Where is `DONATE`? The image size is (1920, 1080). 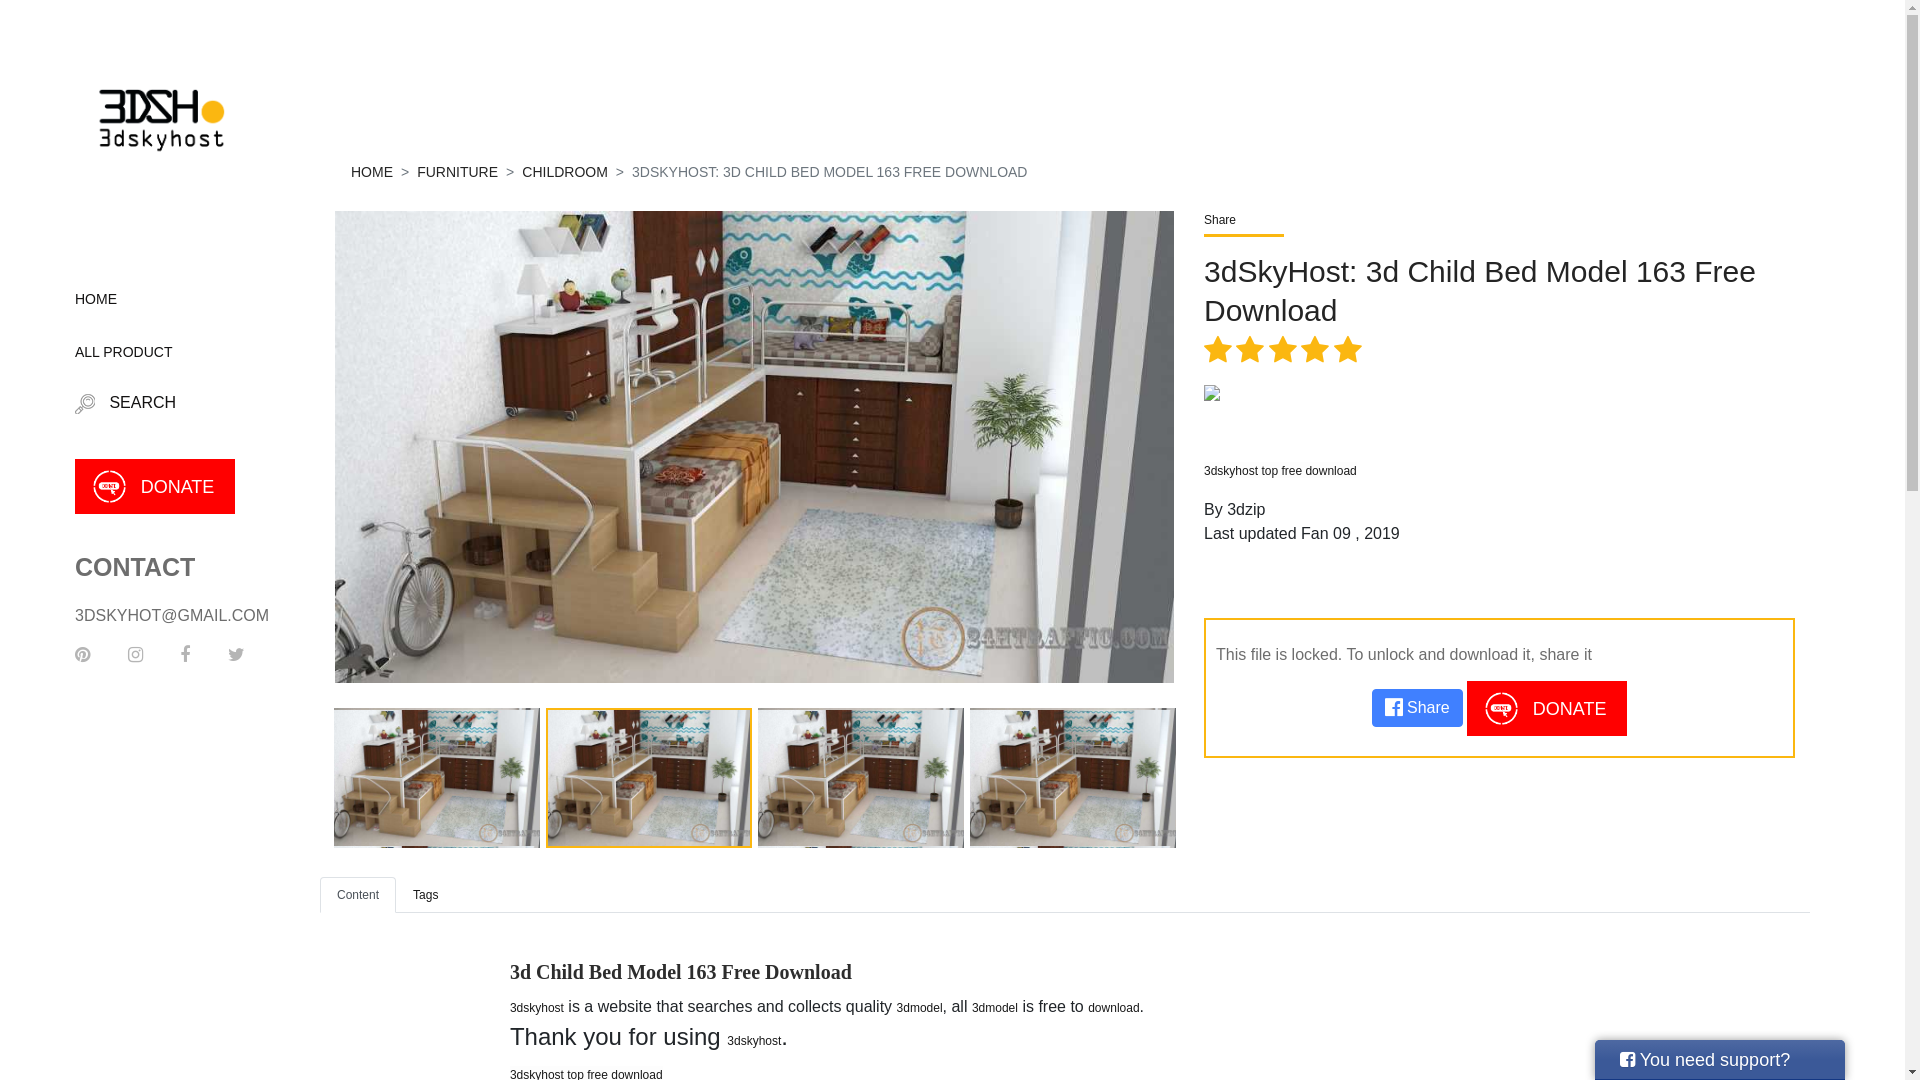 DONATE is located at coordinates (1547, 708).